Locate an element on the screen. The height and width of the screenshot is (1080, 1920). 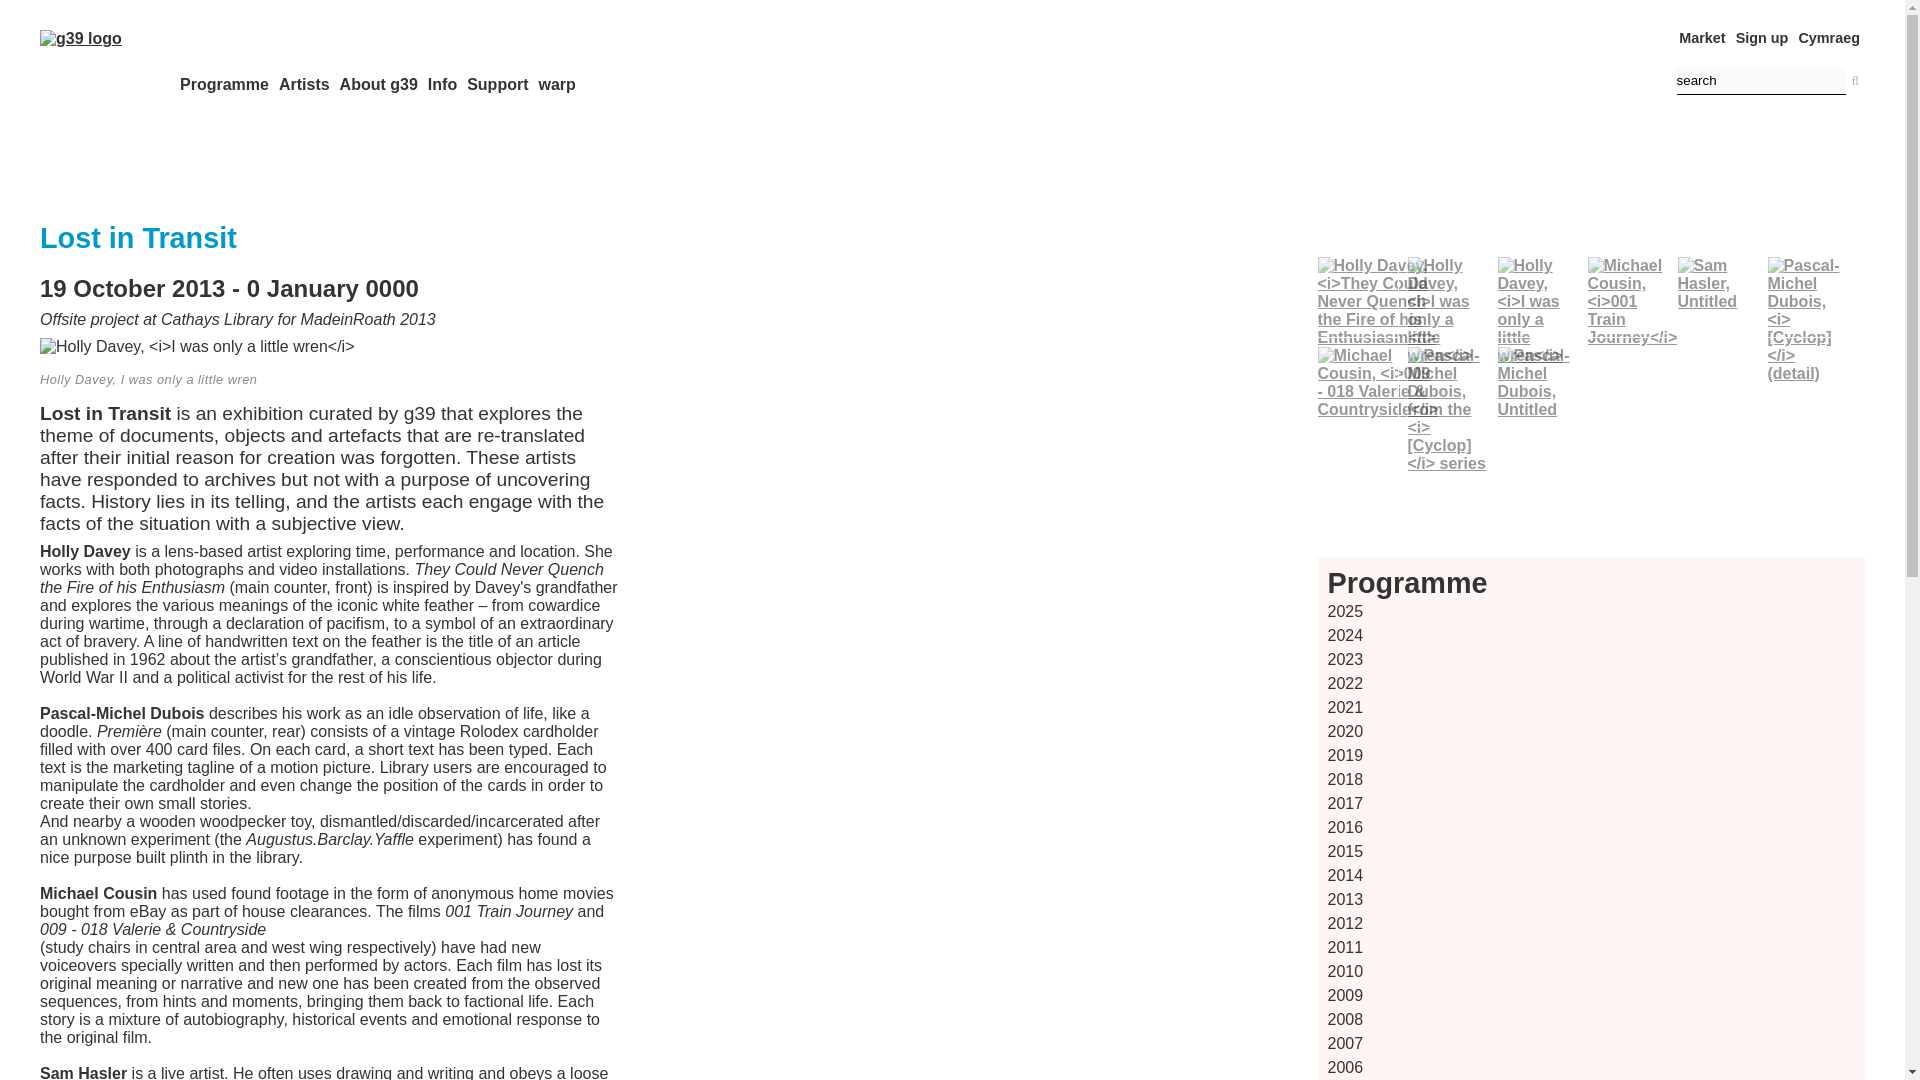
Programme is located at coordinates (224, 84).